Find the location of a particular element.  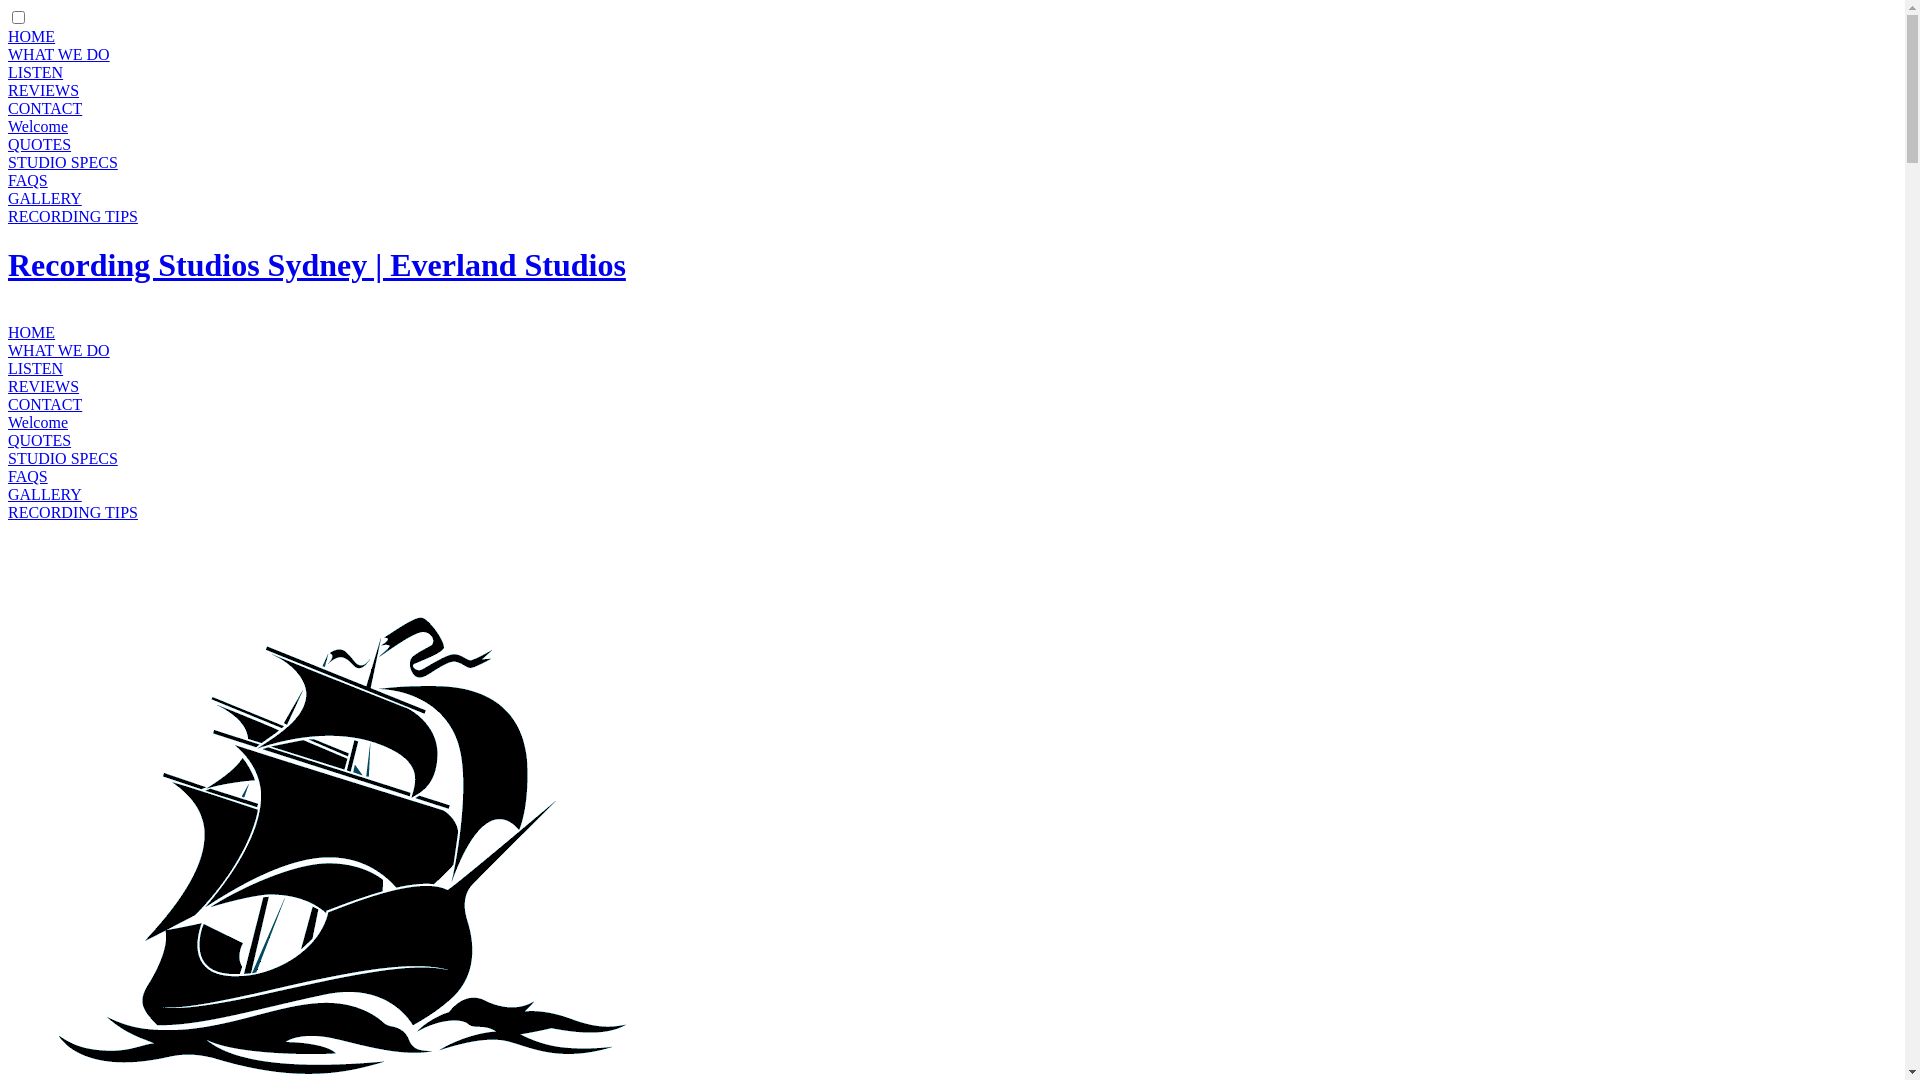

WHAT WE DO is located at coordinates (59, 54).